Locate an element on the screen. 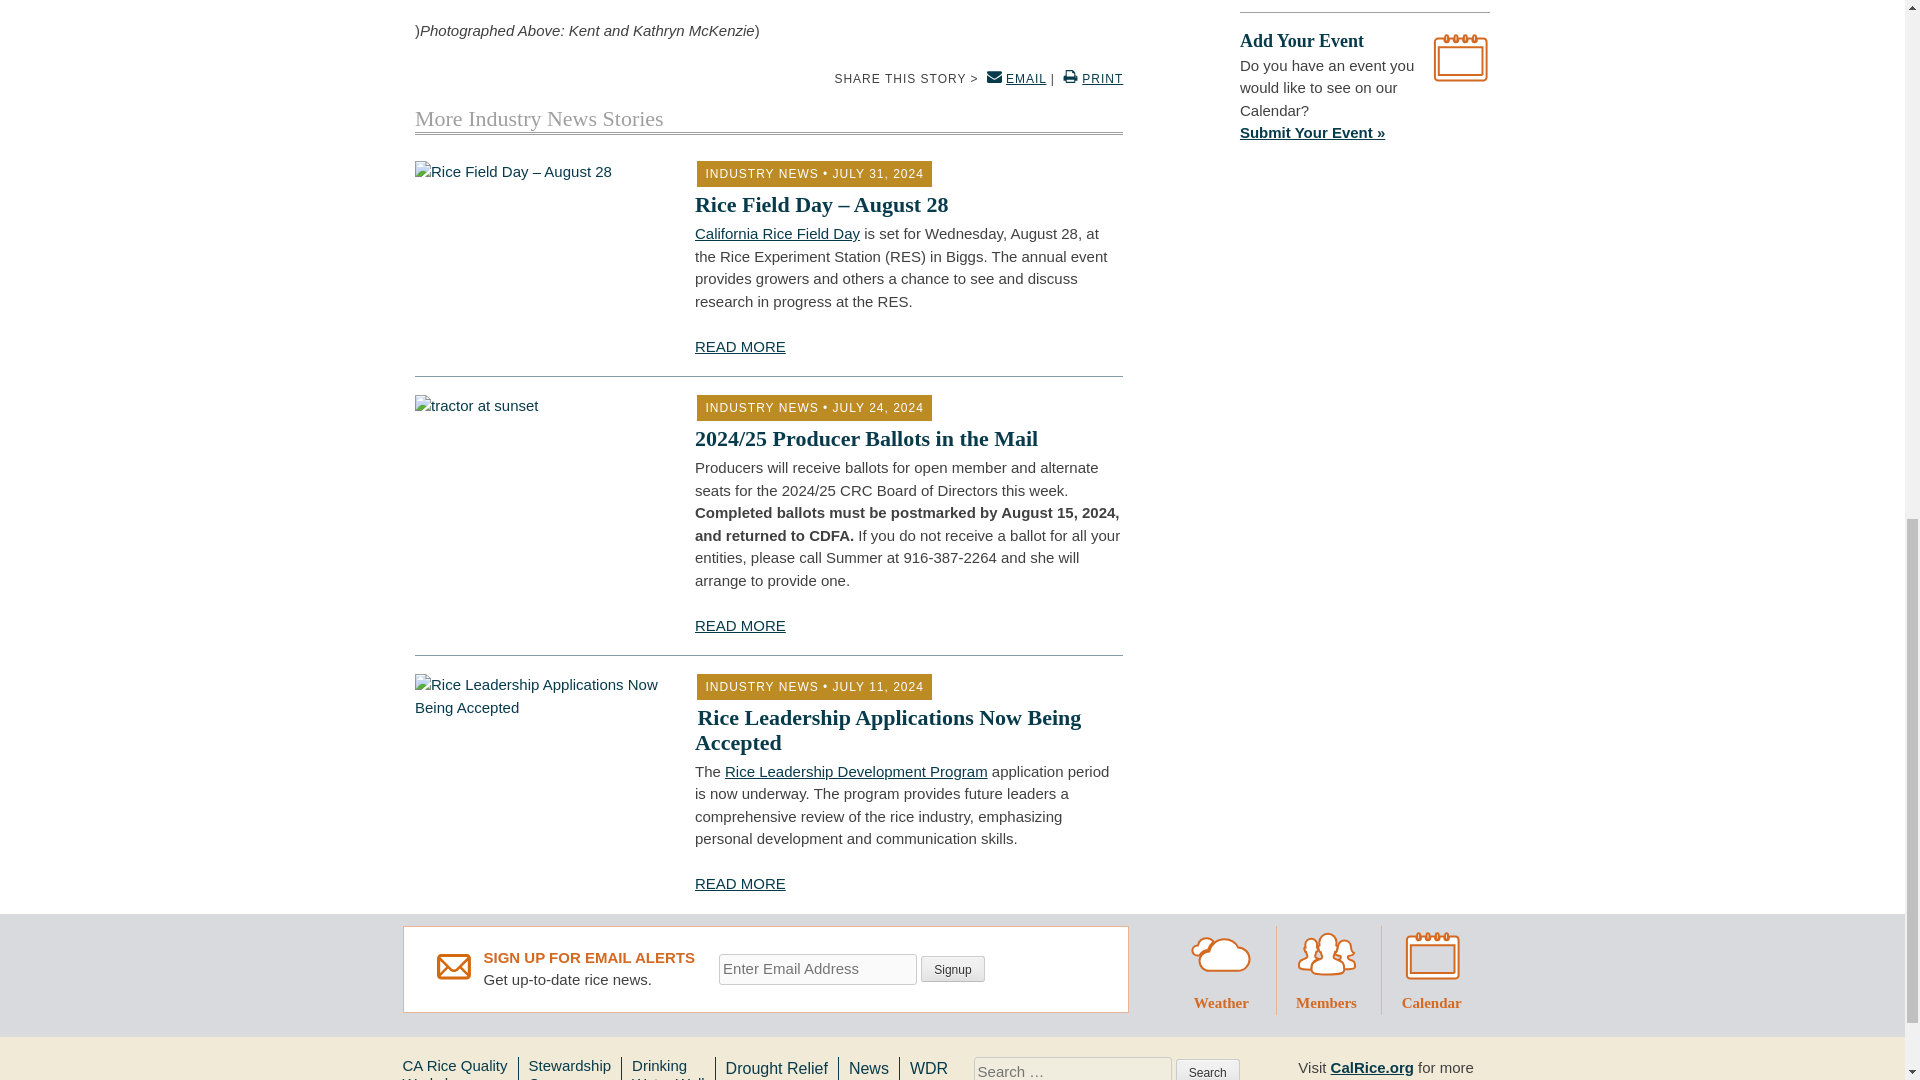  READ MORE is located at coordinates (740, 346).